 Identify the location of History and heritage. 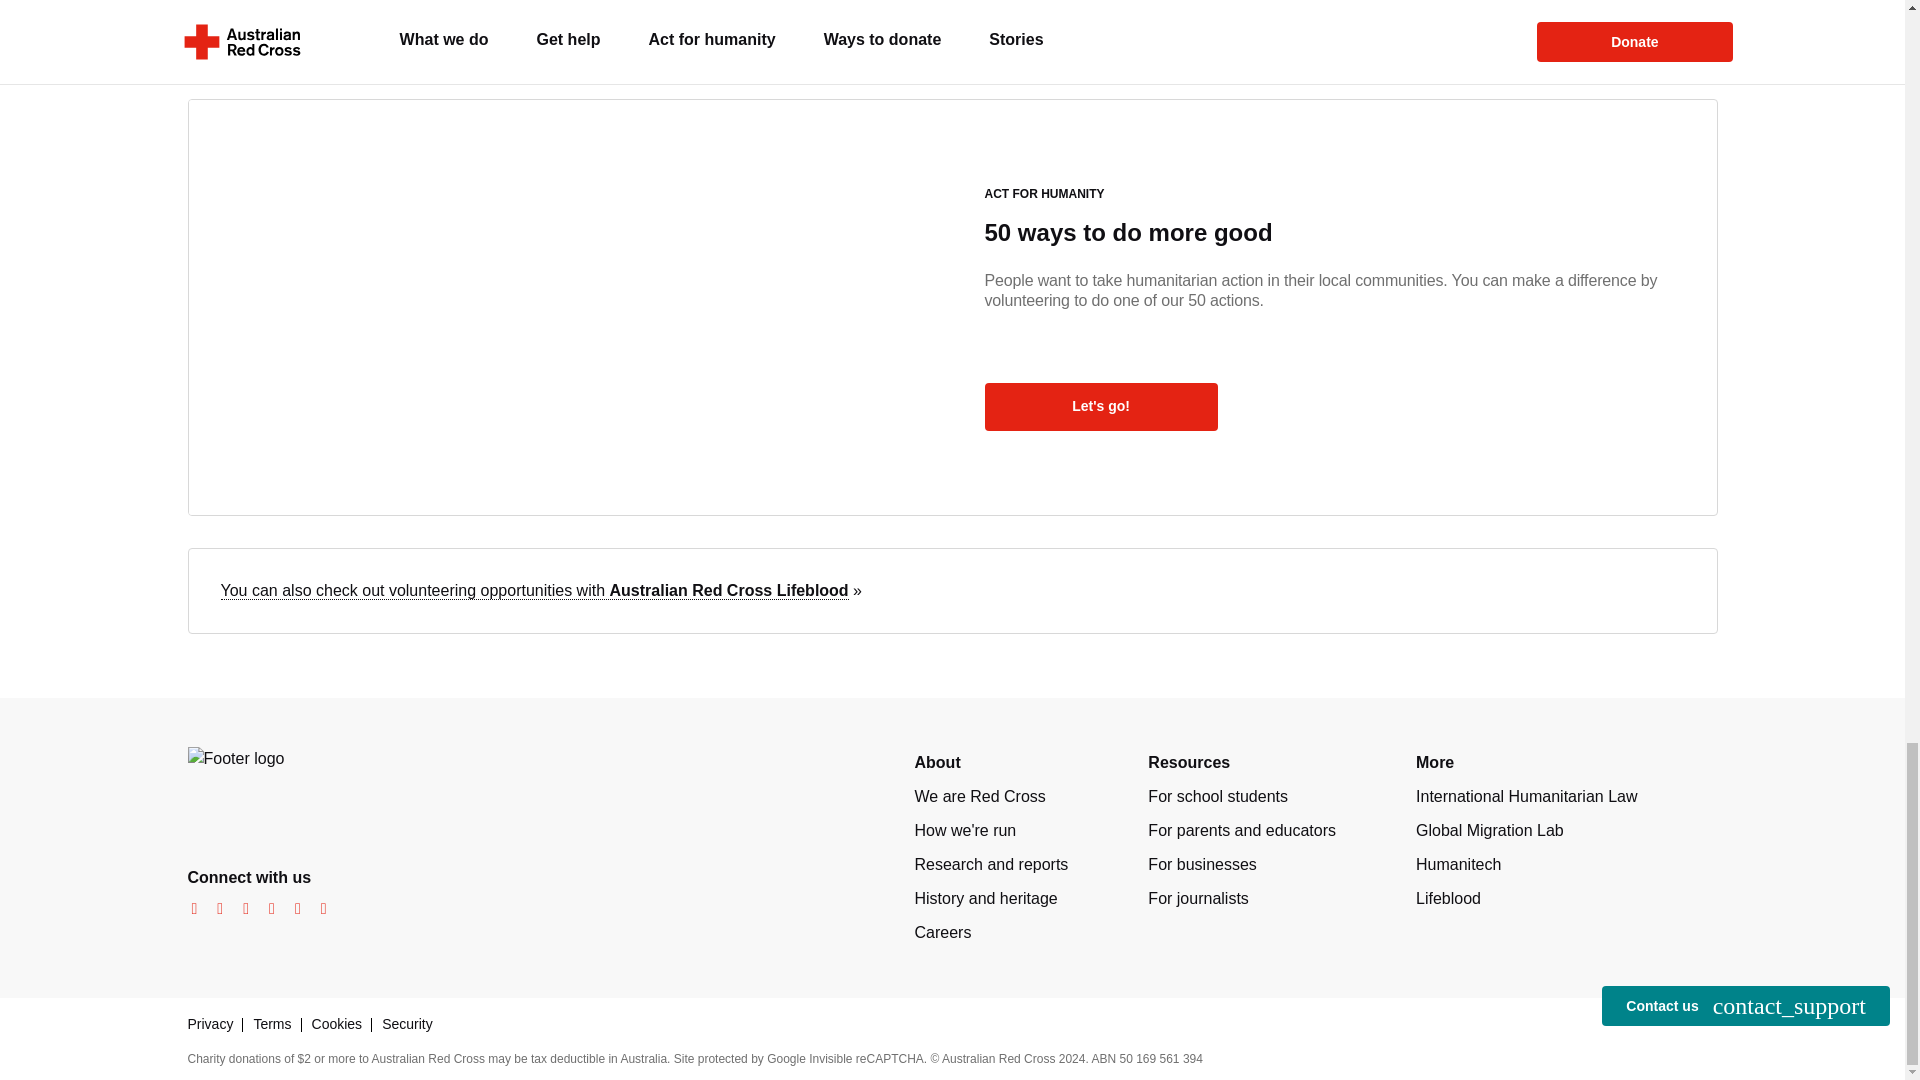
(985, 898).